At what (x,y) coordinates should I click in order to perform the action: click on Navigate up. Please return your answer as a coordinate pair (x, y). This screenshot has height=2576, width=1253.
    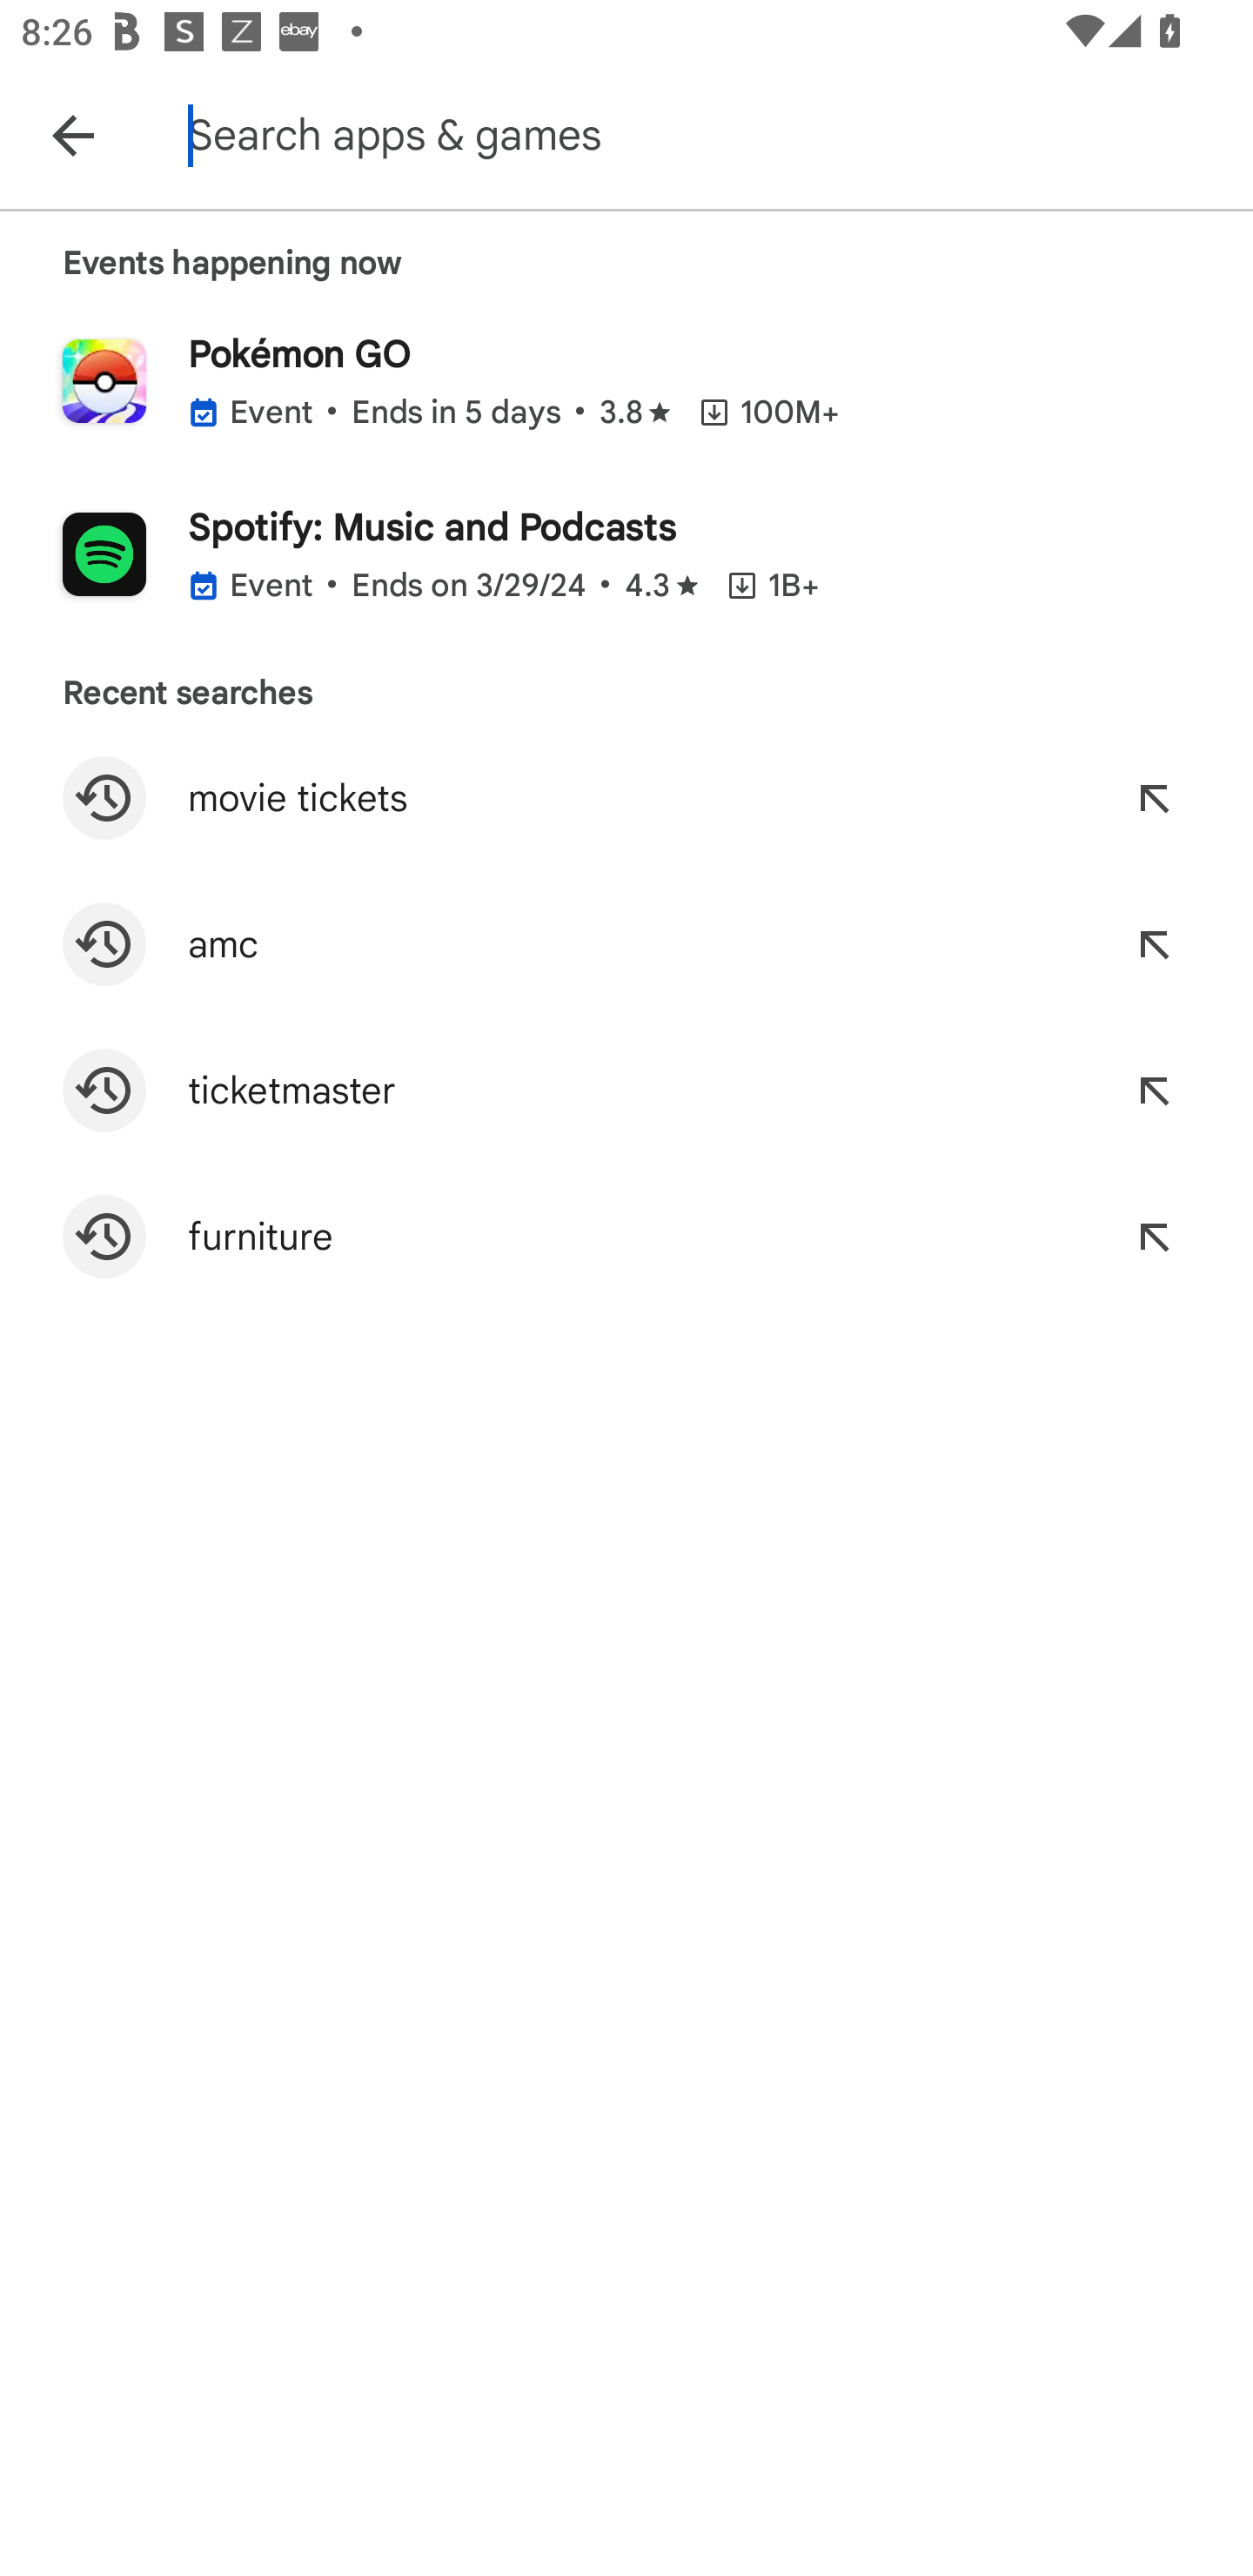
    Looking at the image, I should click on (72, 134).